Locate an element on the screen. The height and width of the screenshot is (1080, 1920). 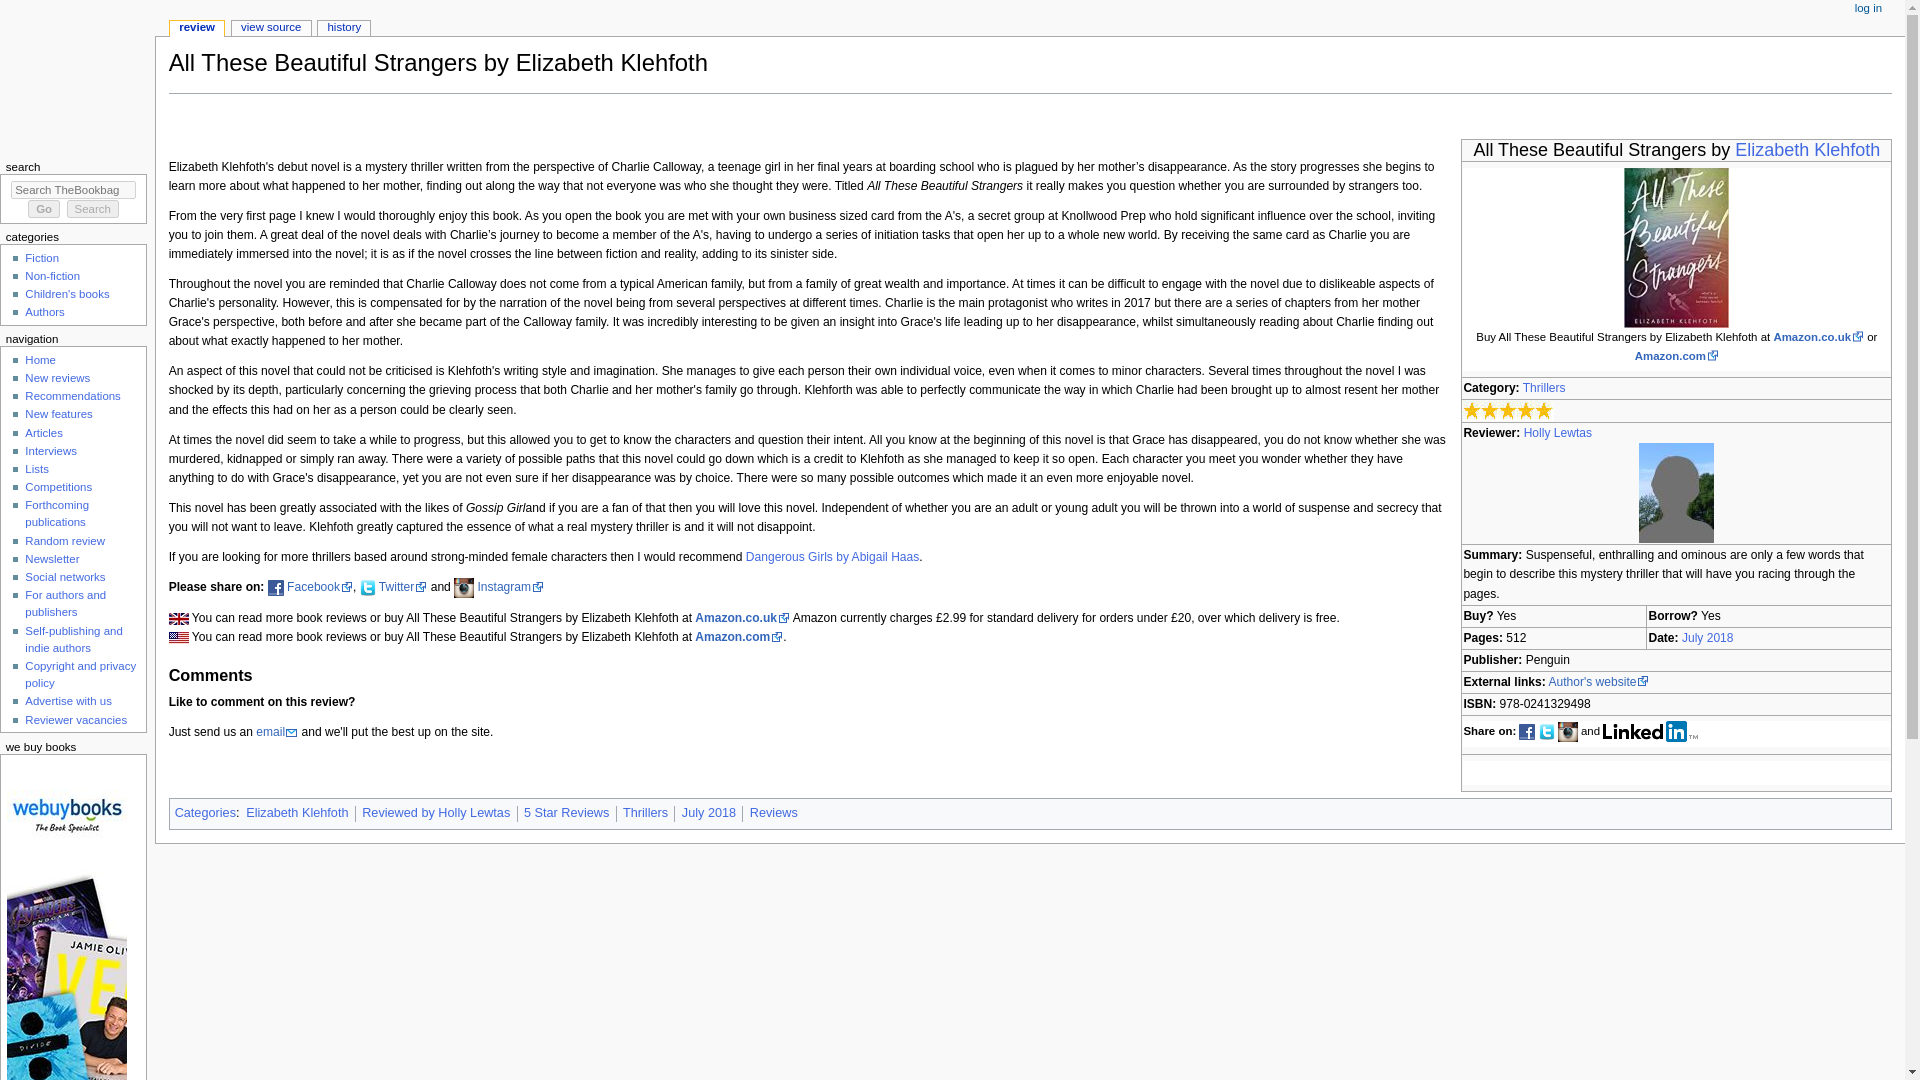
Instagram is located at coordinates (512, 586).